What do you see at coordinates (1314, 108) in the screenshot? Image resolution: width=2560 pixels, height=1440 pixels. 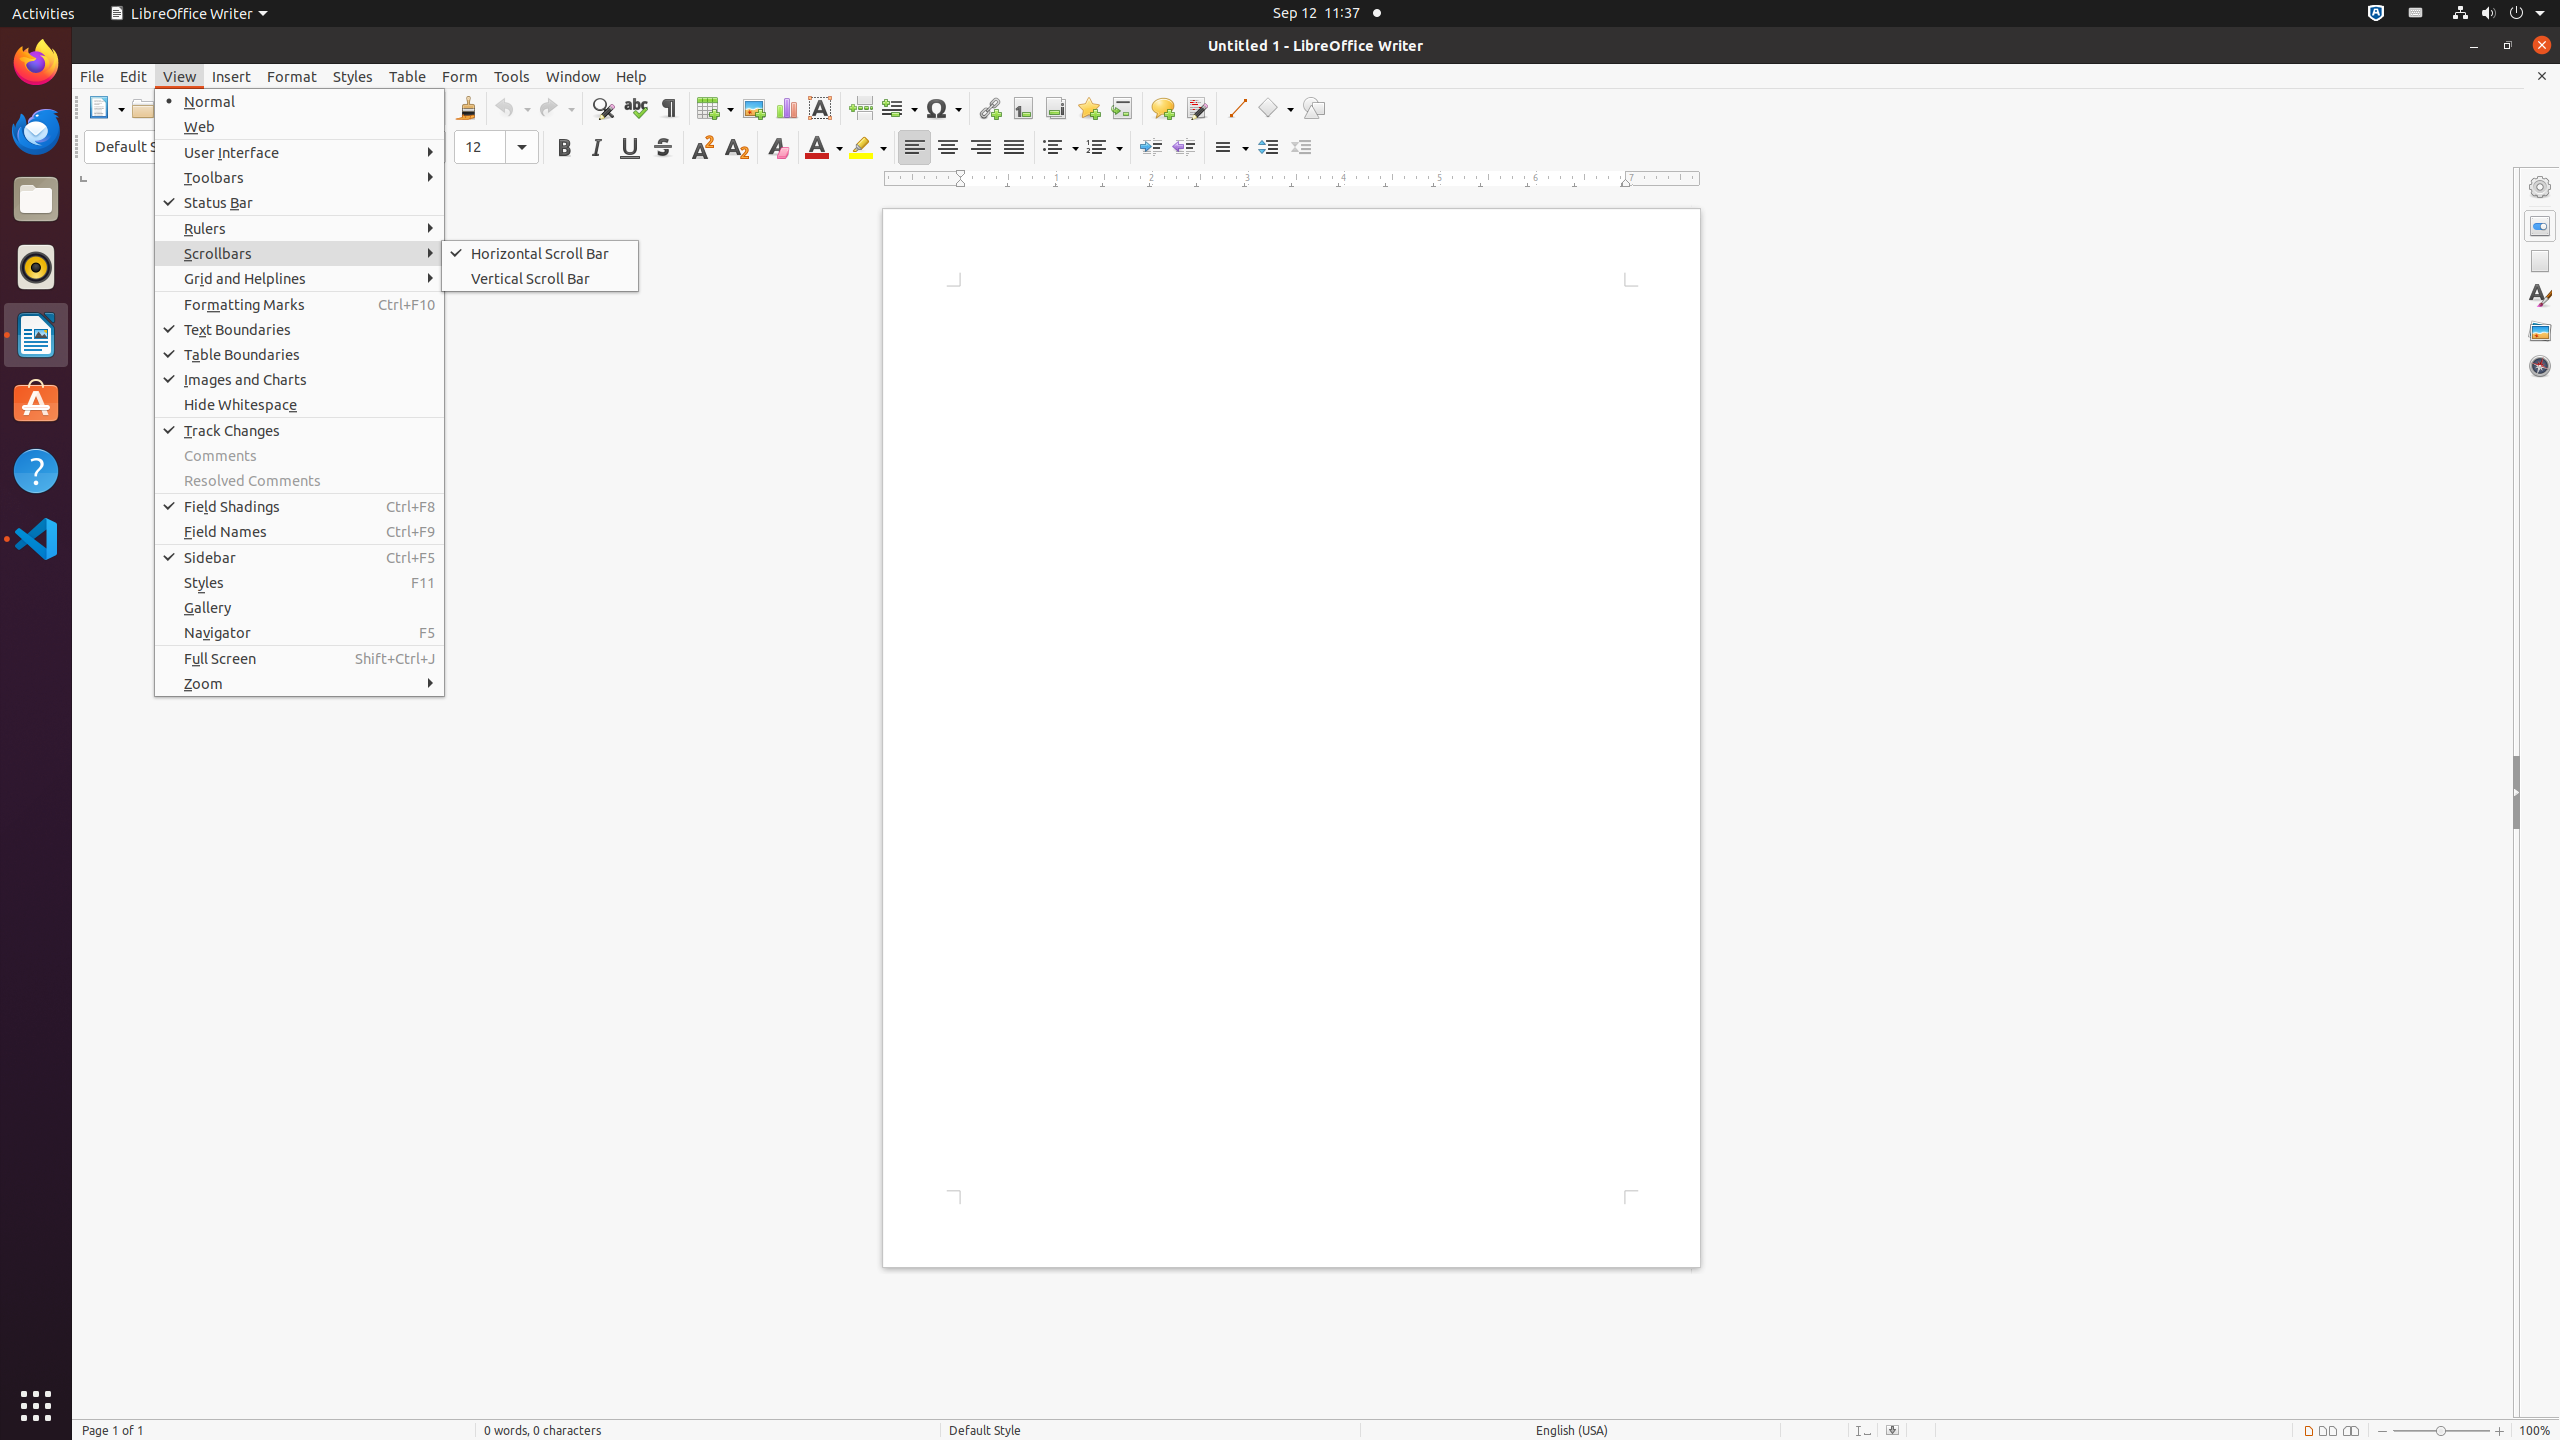 I see `Draw Functions` at bounding box center [1314, 108].